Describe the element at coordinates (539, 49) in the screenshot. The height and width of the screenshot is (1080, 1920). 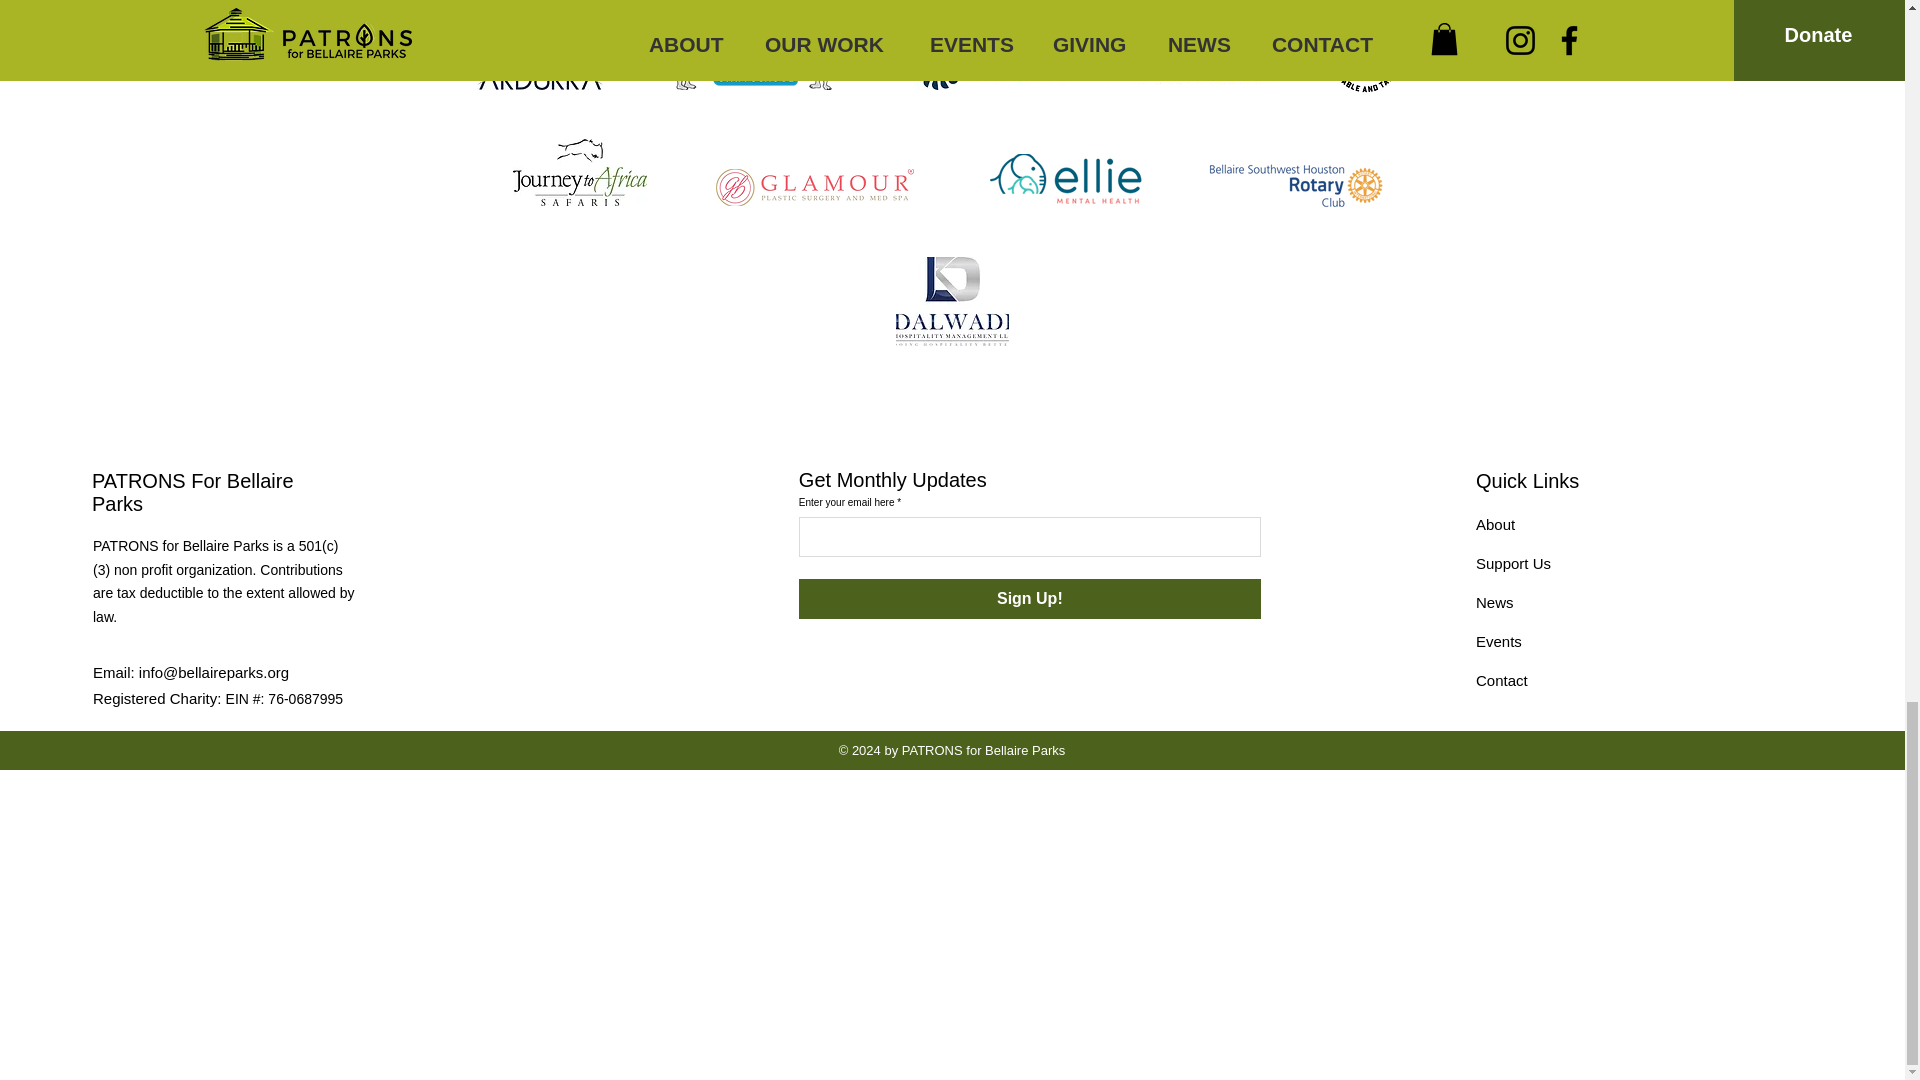
I see `ardurra logo.jpg` at that location.